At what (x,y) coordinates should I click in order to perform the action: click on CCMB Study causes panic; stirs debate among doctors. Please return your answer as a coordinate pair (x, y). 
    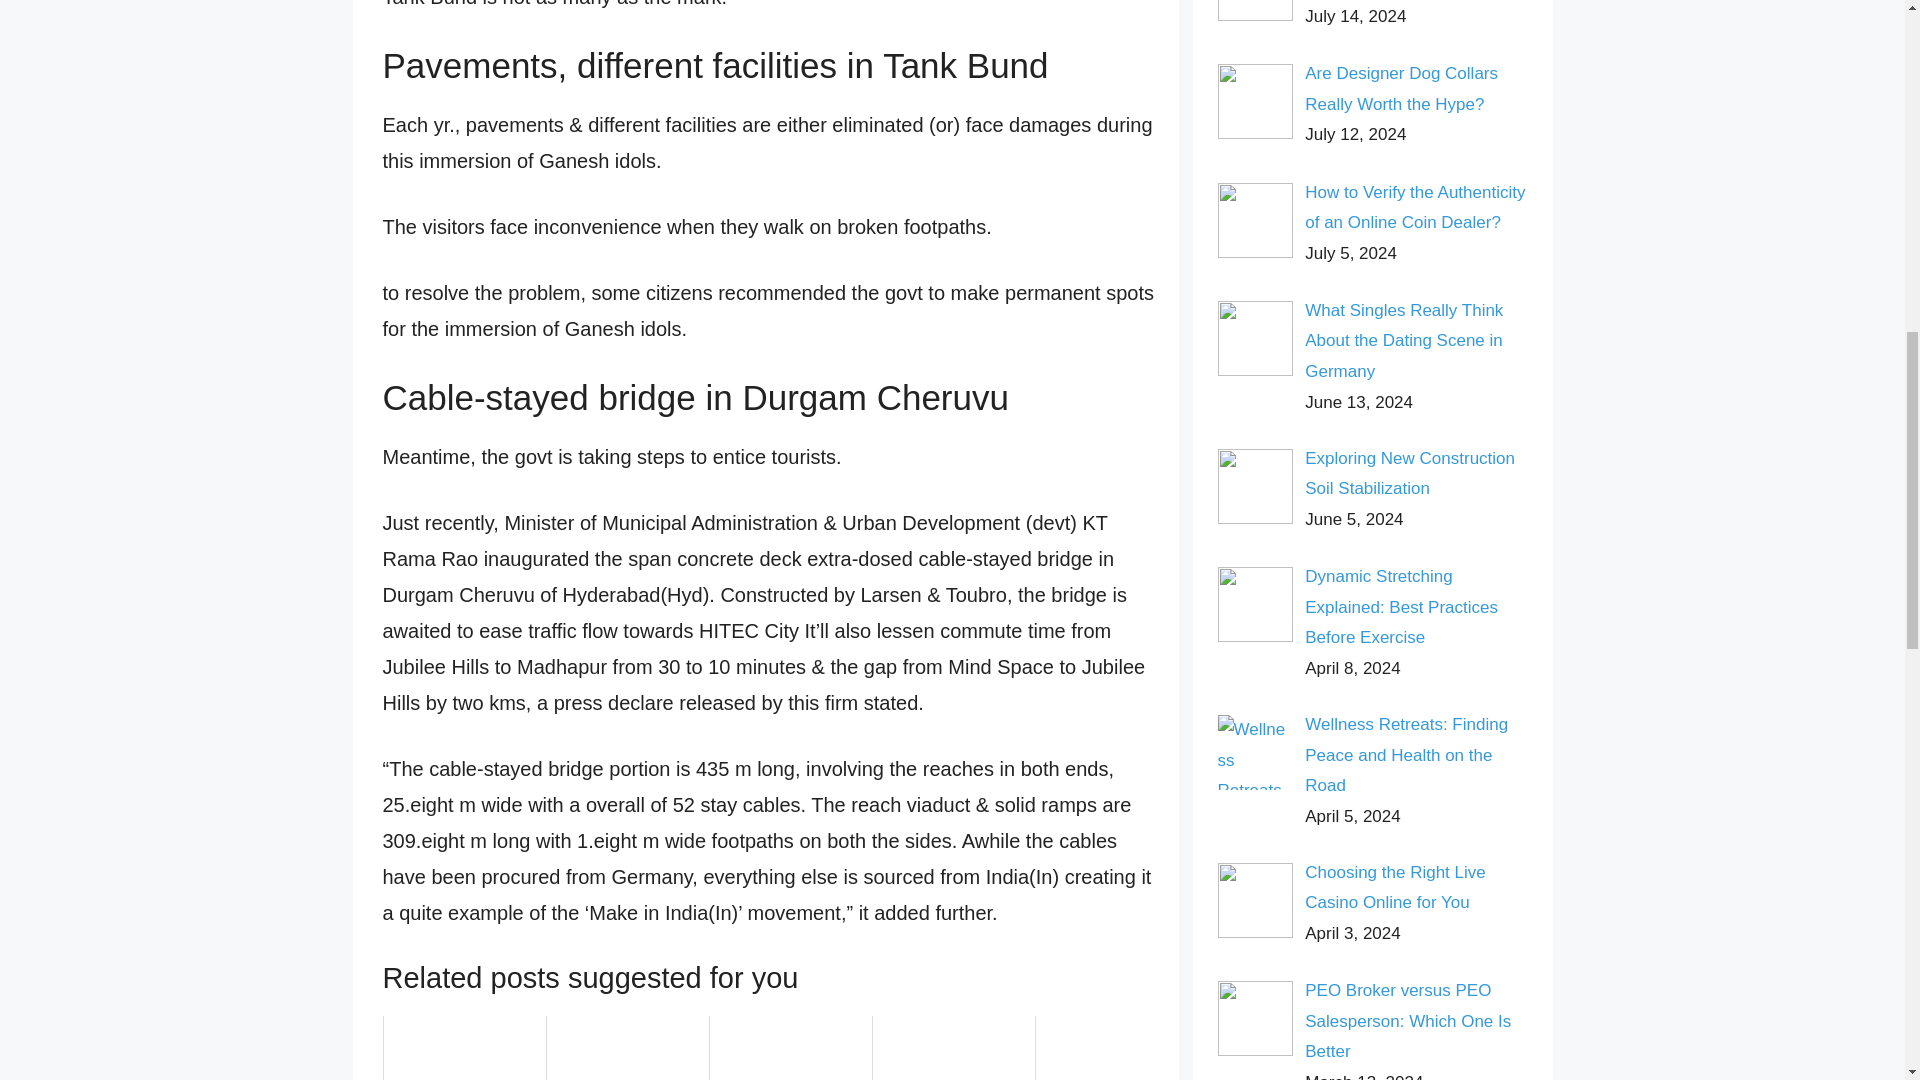
    Looking at the image, I should click on (628, 1048).